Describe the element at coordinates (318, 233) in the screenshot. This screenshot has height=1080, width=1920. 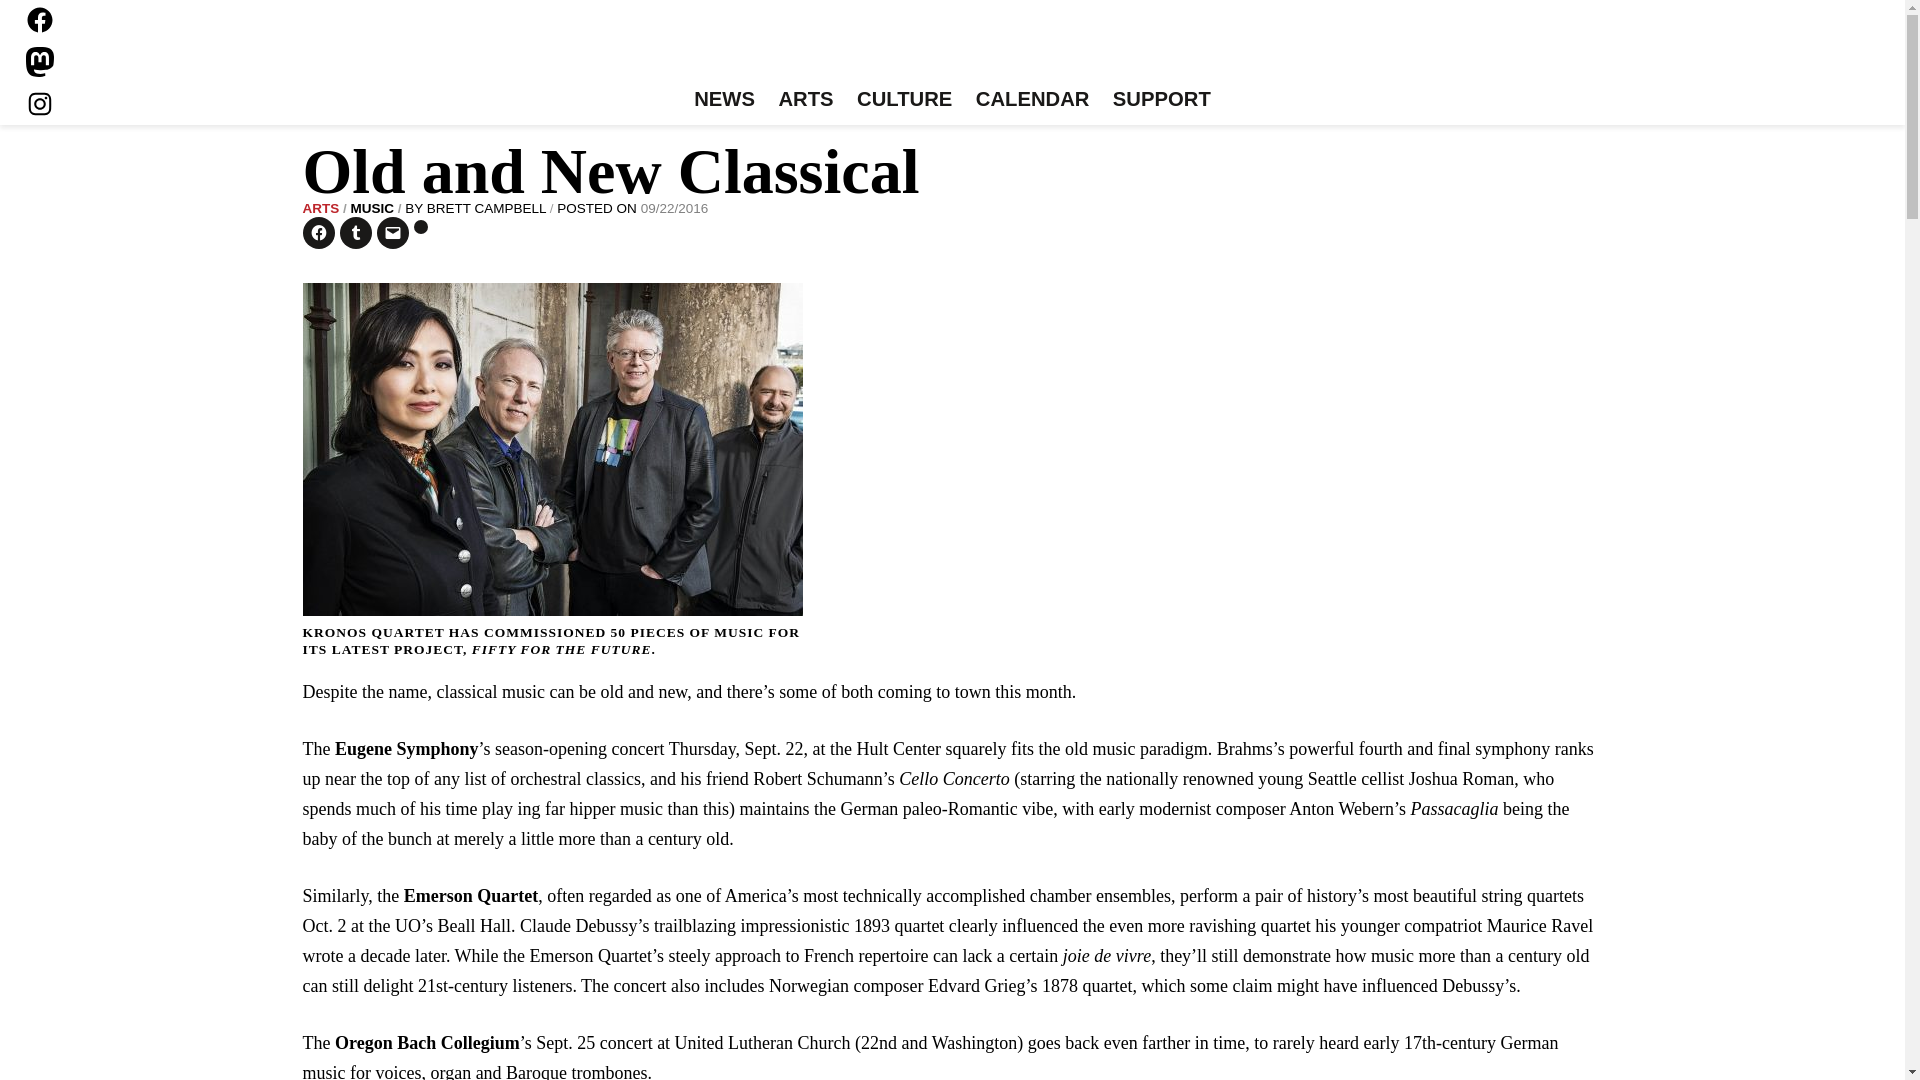
I see `Click to share on Facebook` at that location.